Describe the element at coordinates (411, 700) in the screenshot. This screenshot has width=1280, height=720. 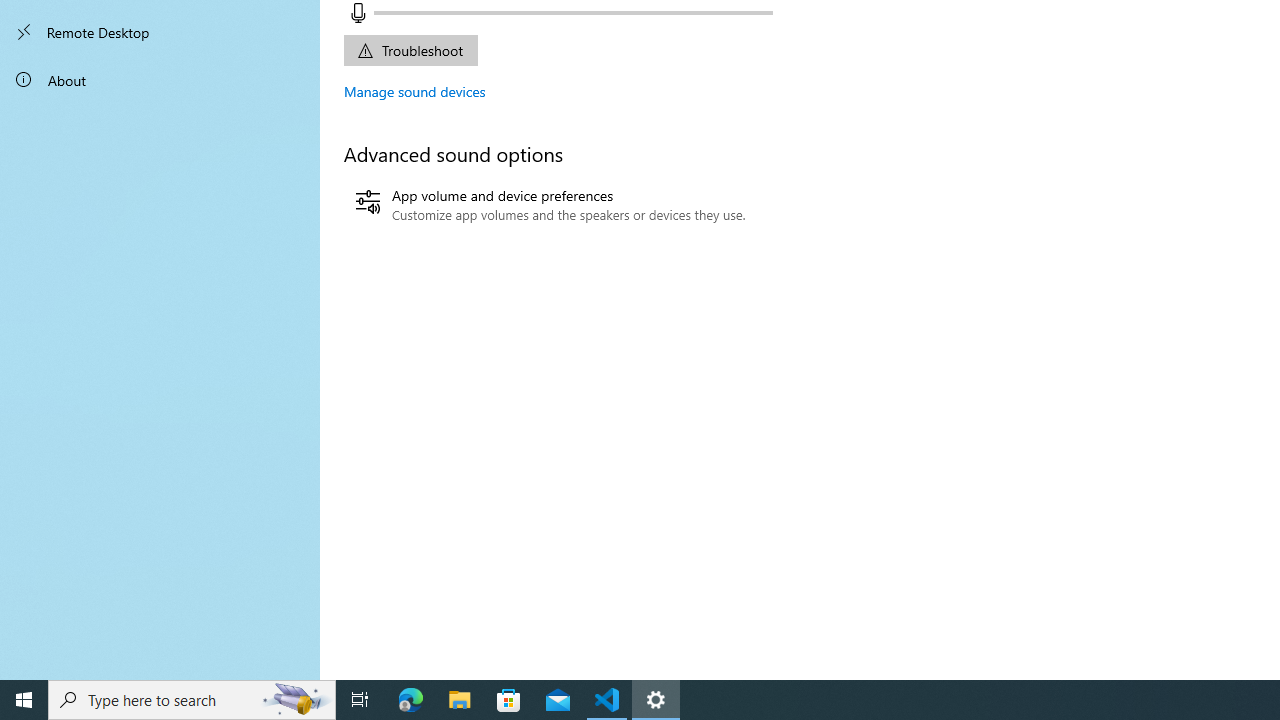
I see `Microsoft Edge` at that location.